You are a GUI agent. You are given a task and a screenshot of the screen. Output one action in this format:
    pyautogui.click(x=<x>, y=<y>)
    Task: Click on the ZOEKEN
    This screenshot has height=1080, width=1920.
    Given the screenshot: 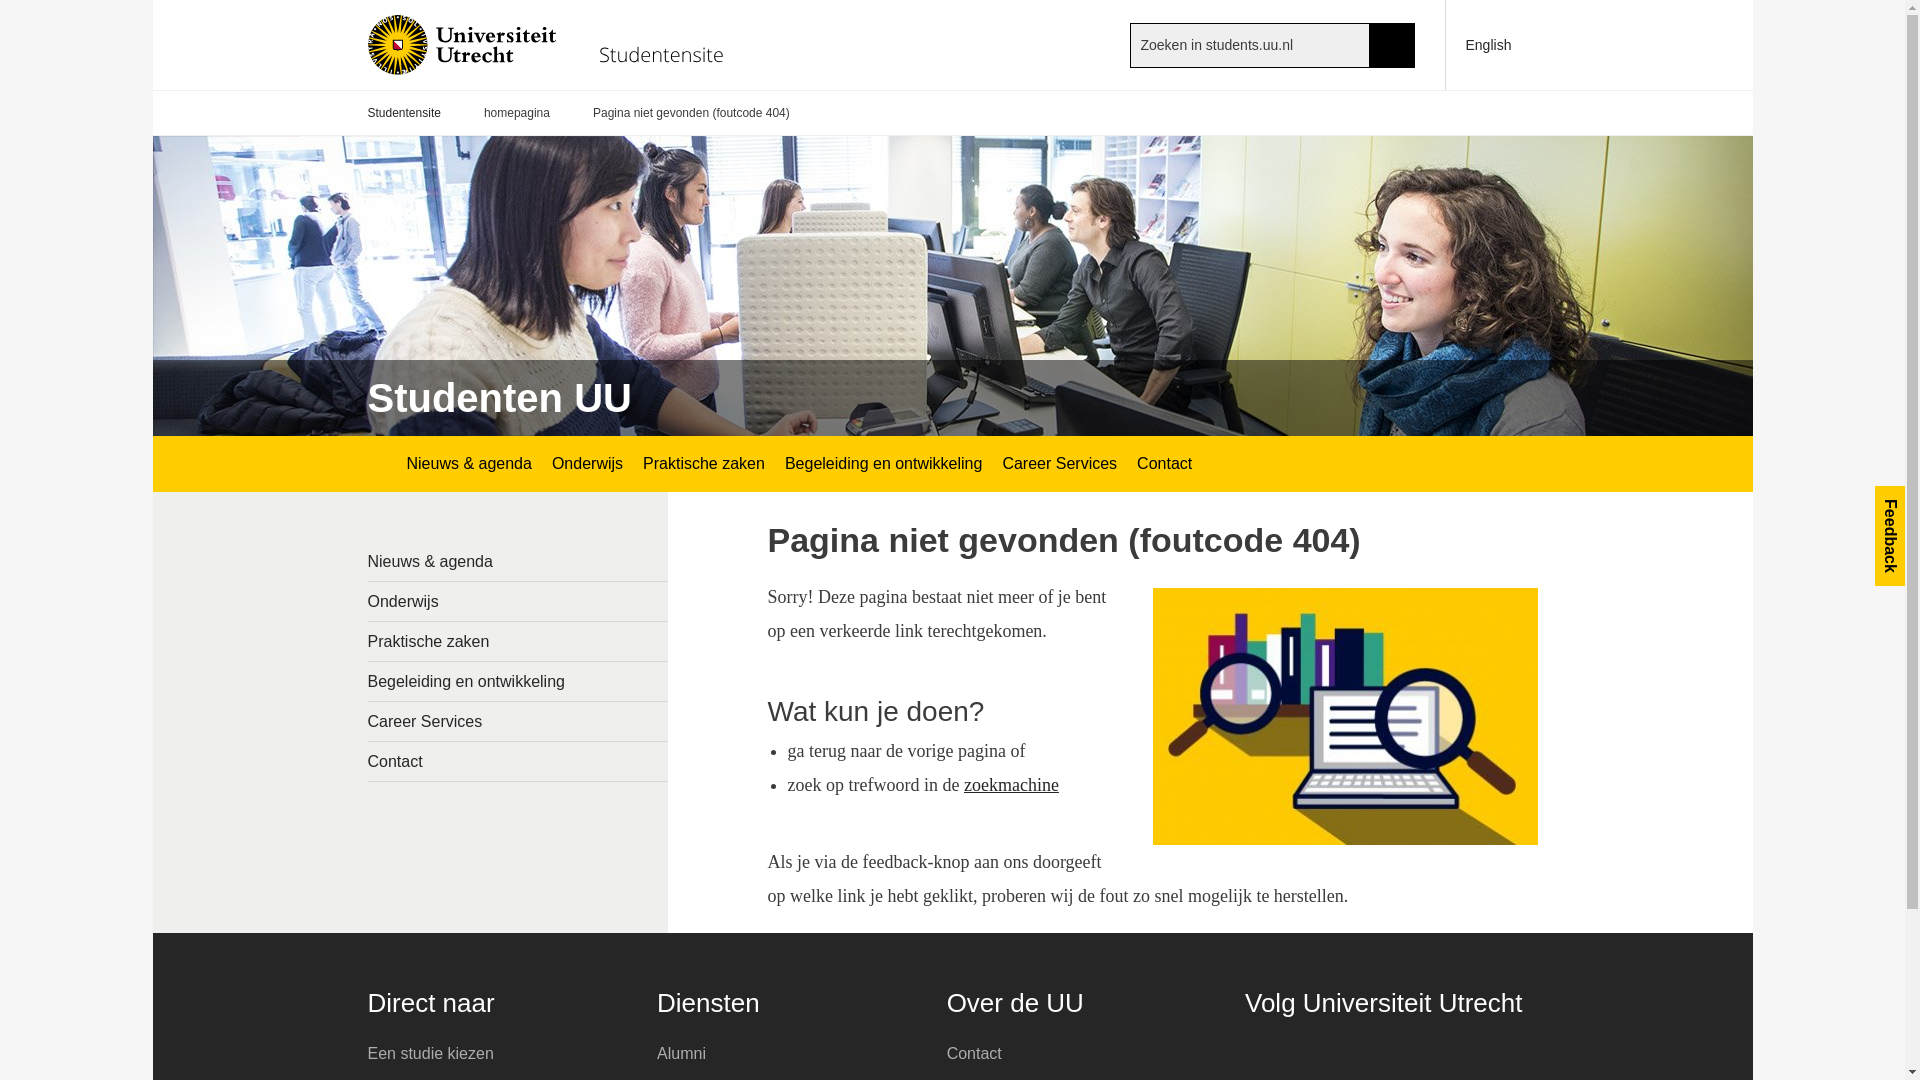 What is the action you would take?
    pyautogui.click(x=1392, y=44)
    